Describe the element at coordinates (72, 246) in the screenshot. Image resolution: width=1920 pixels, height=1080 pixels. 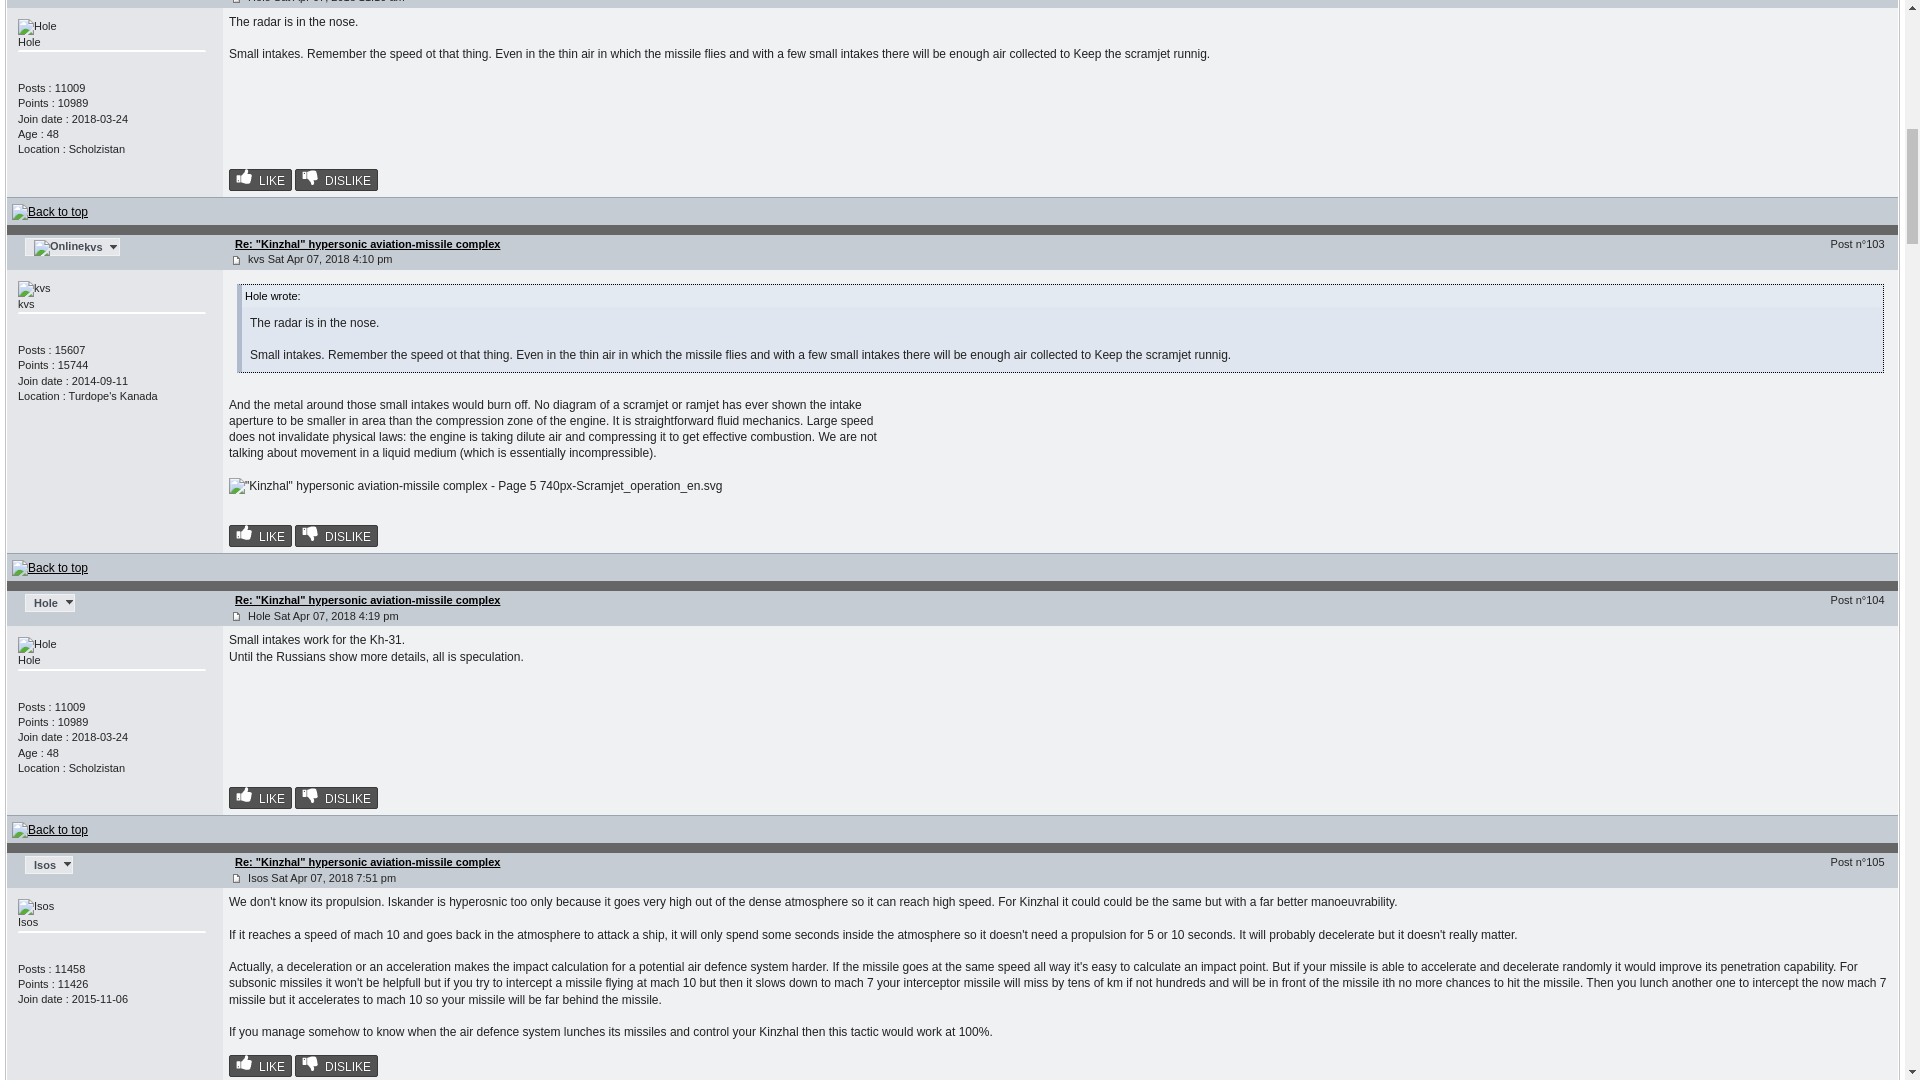
I see `kvs` at that location.